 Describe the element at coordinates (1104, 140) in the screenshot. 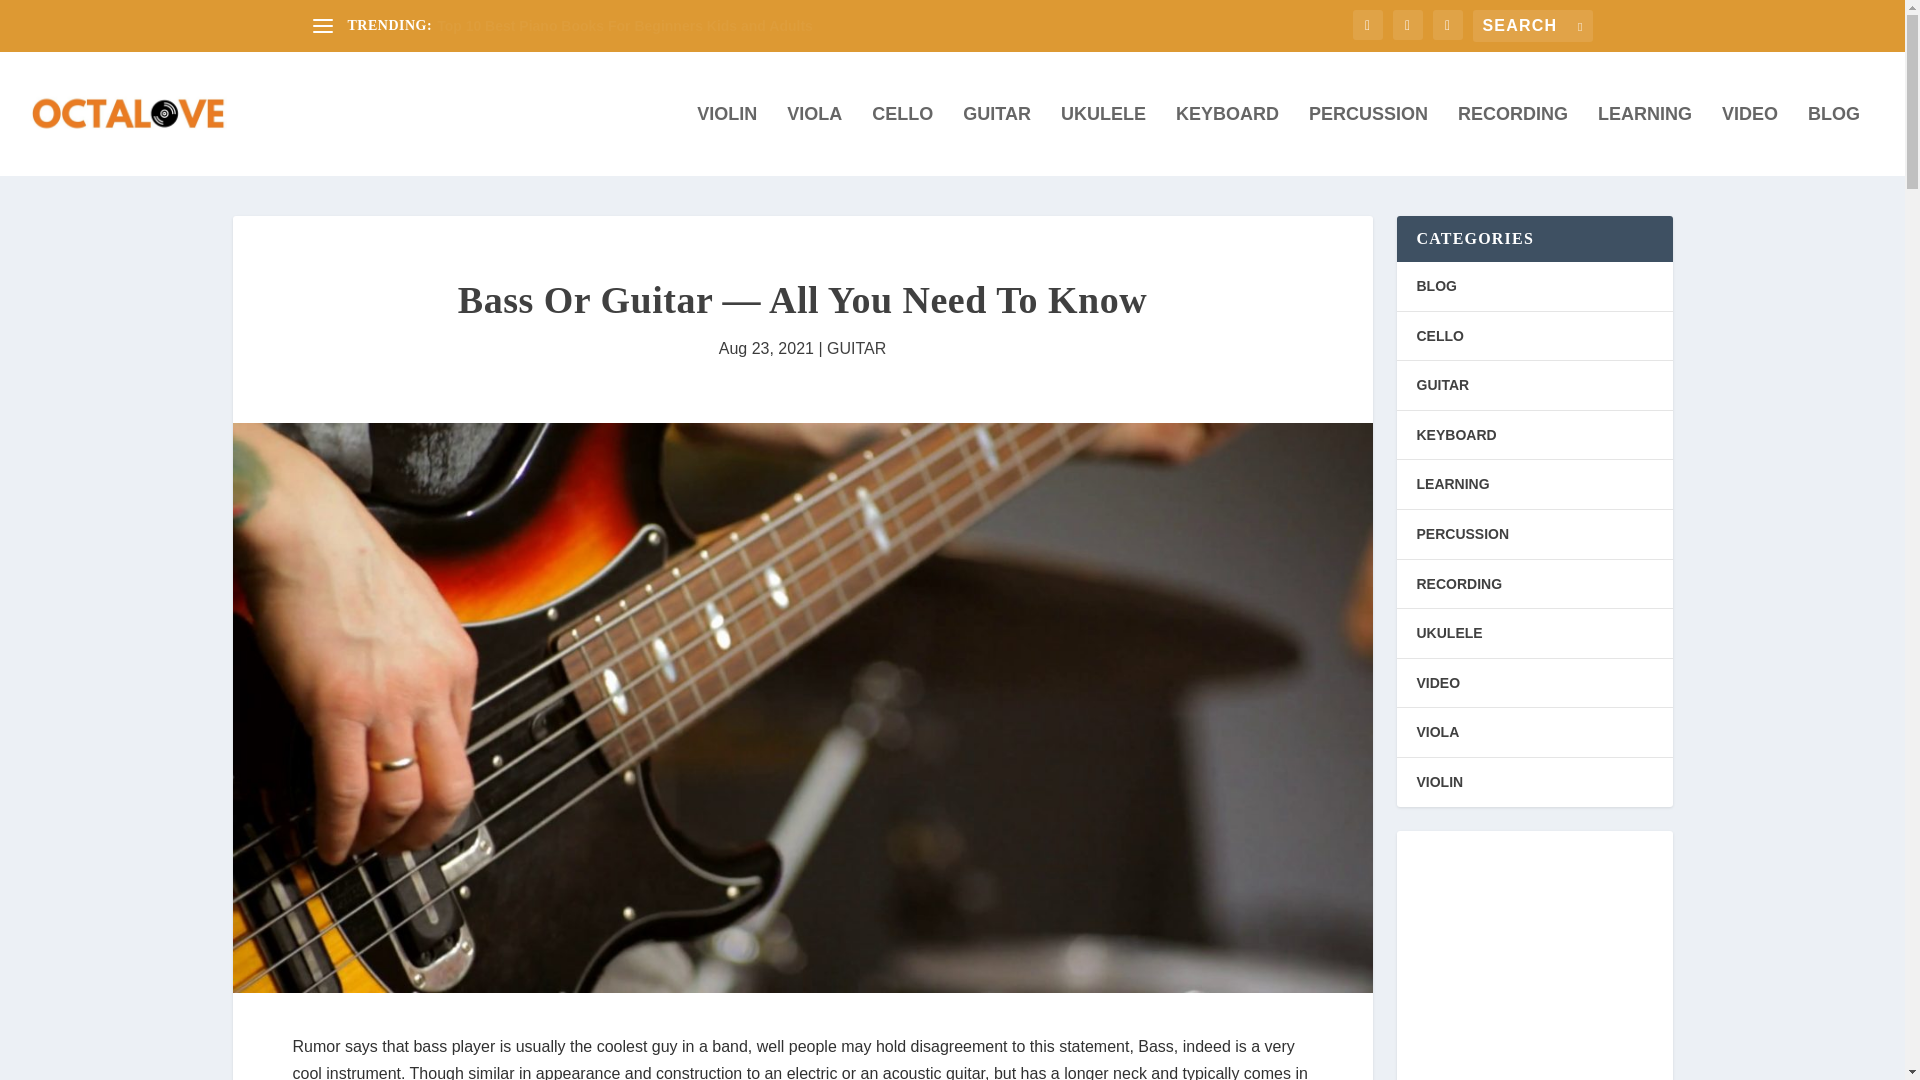

I see `UKULELE` at that location.